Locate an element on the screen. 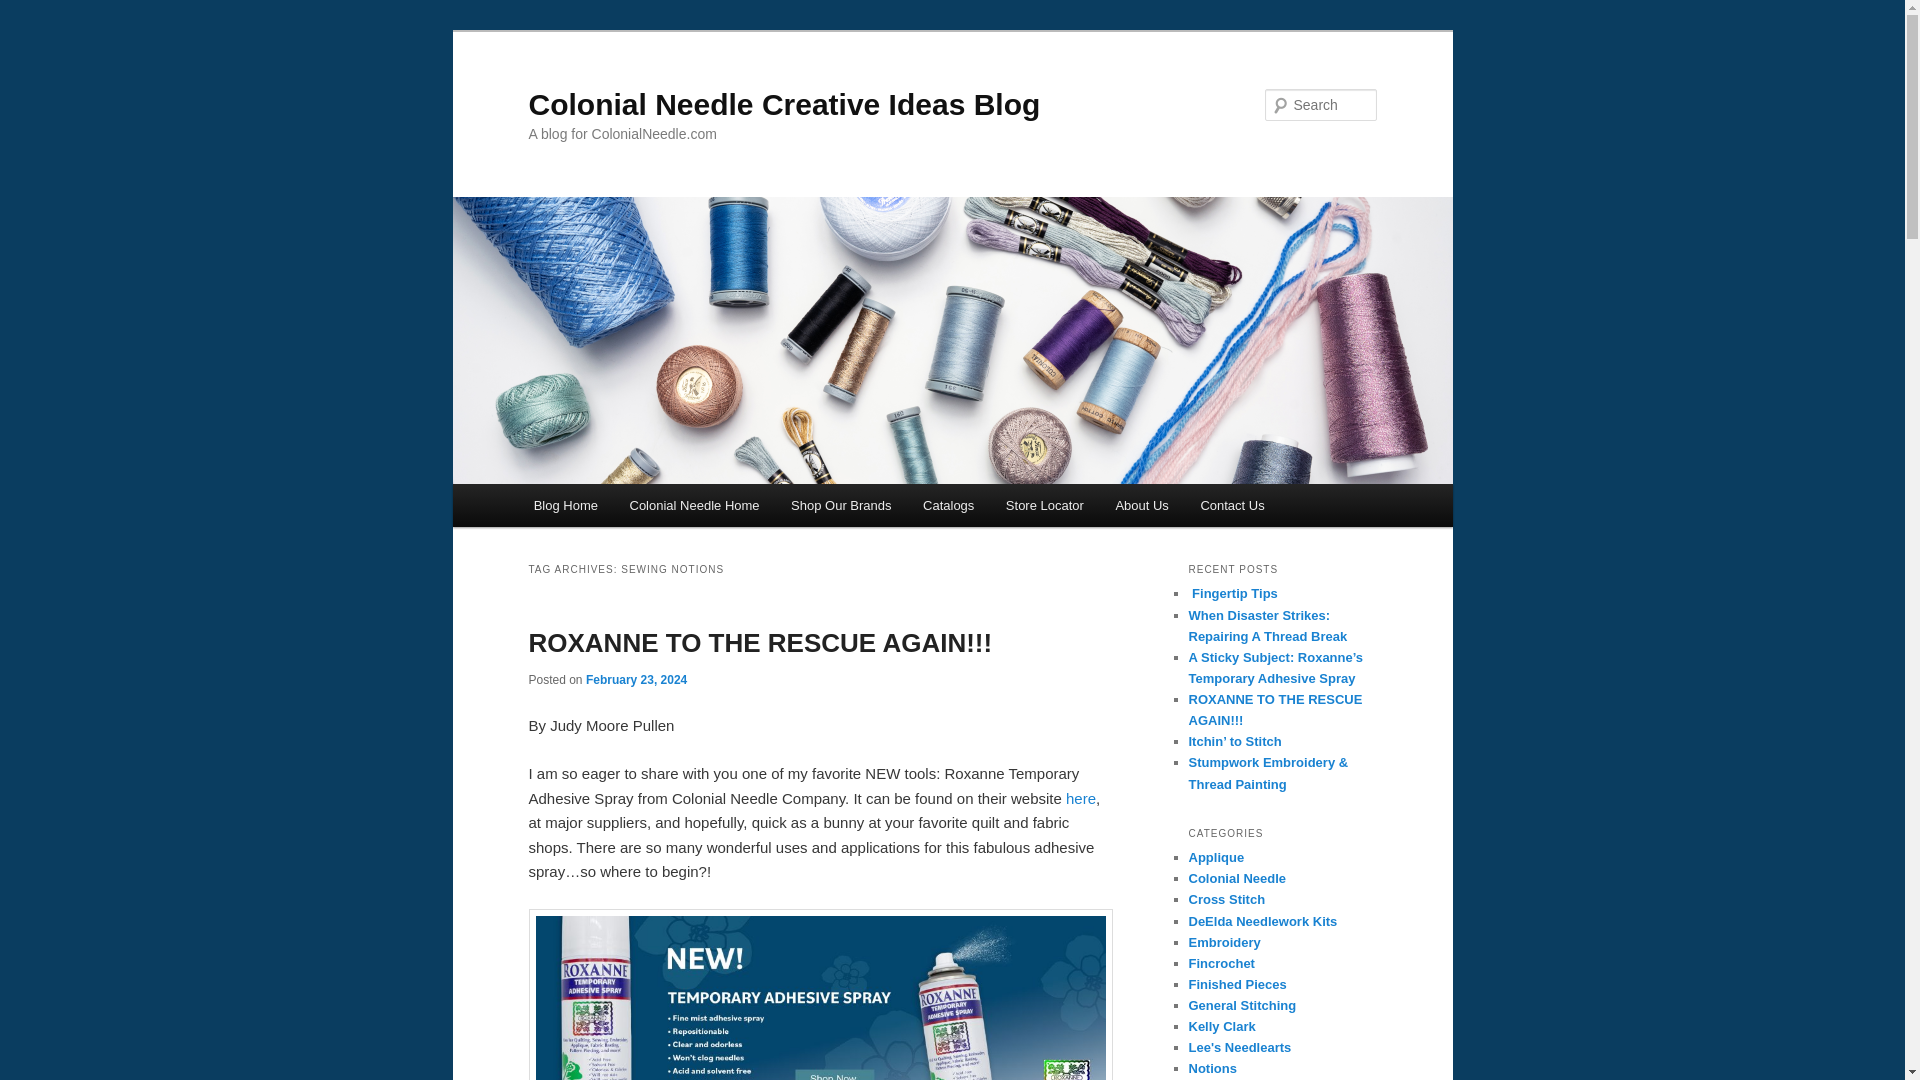 This screenshot has height=1080, width=1920. Contact Us is located at coordinates (1232, 505).